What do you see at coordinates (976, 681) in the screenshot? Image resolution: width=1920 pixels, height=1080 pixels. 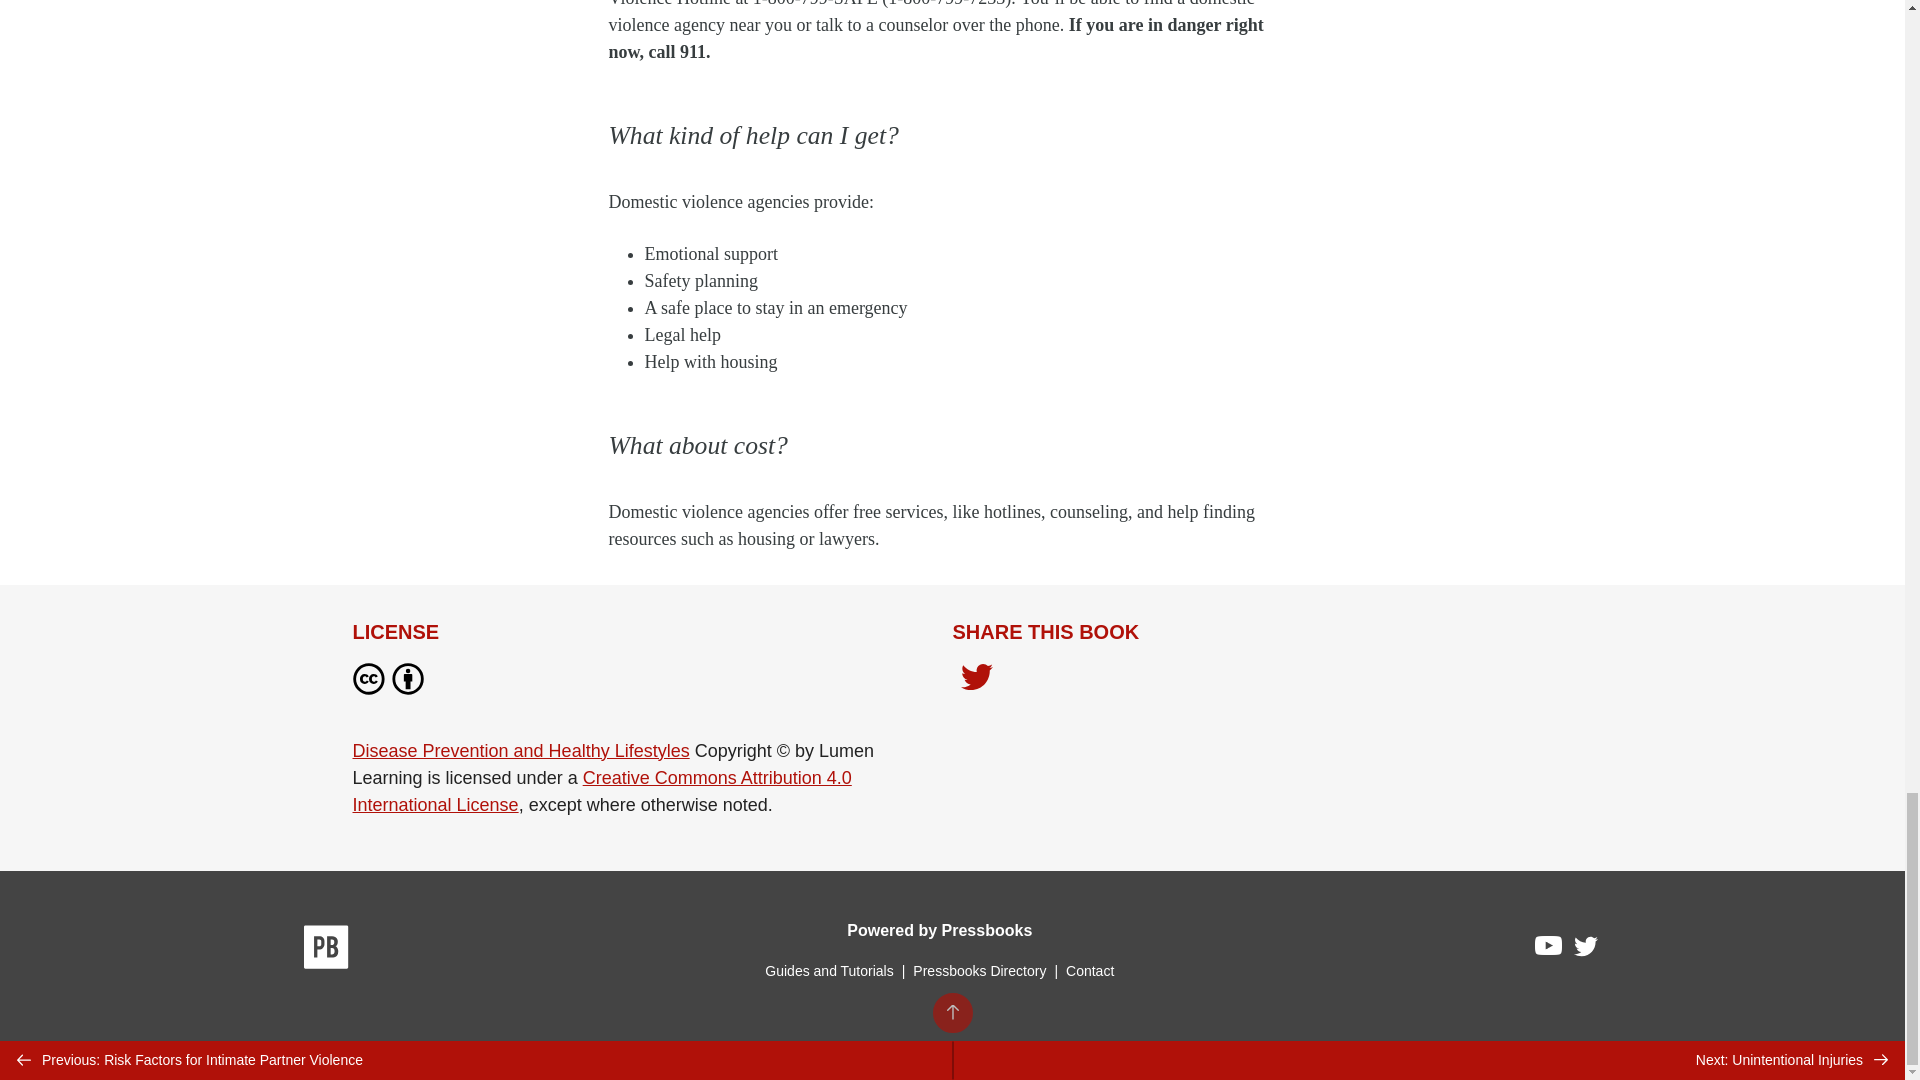 I see `Share on Twitter` at bounding box center [976, 681].